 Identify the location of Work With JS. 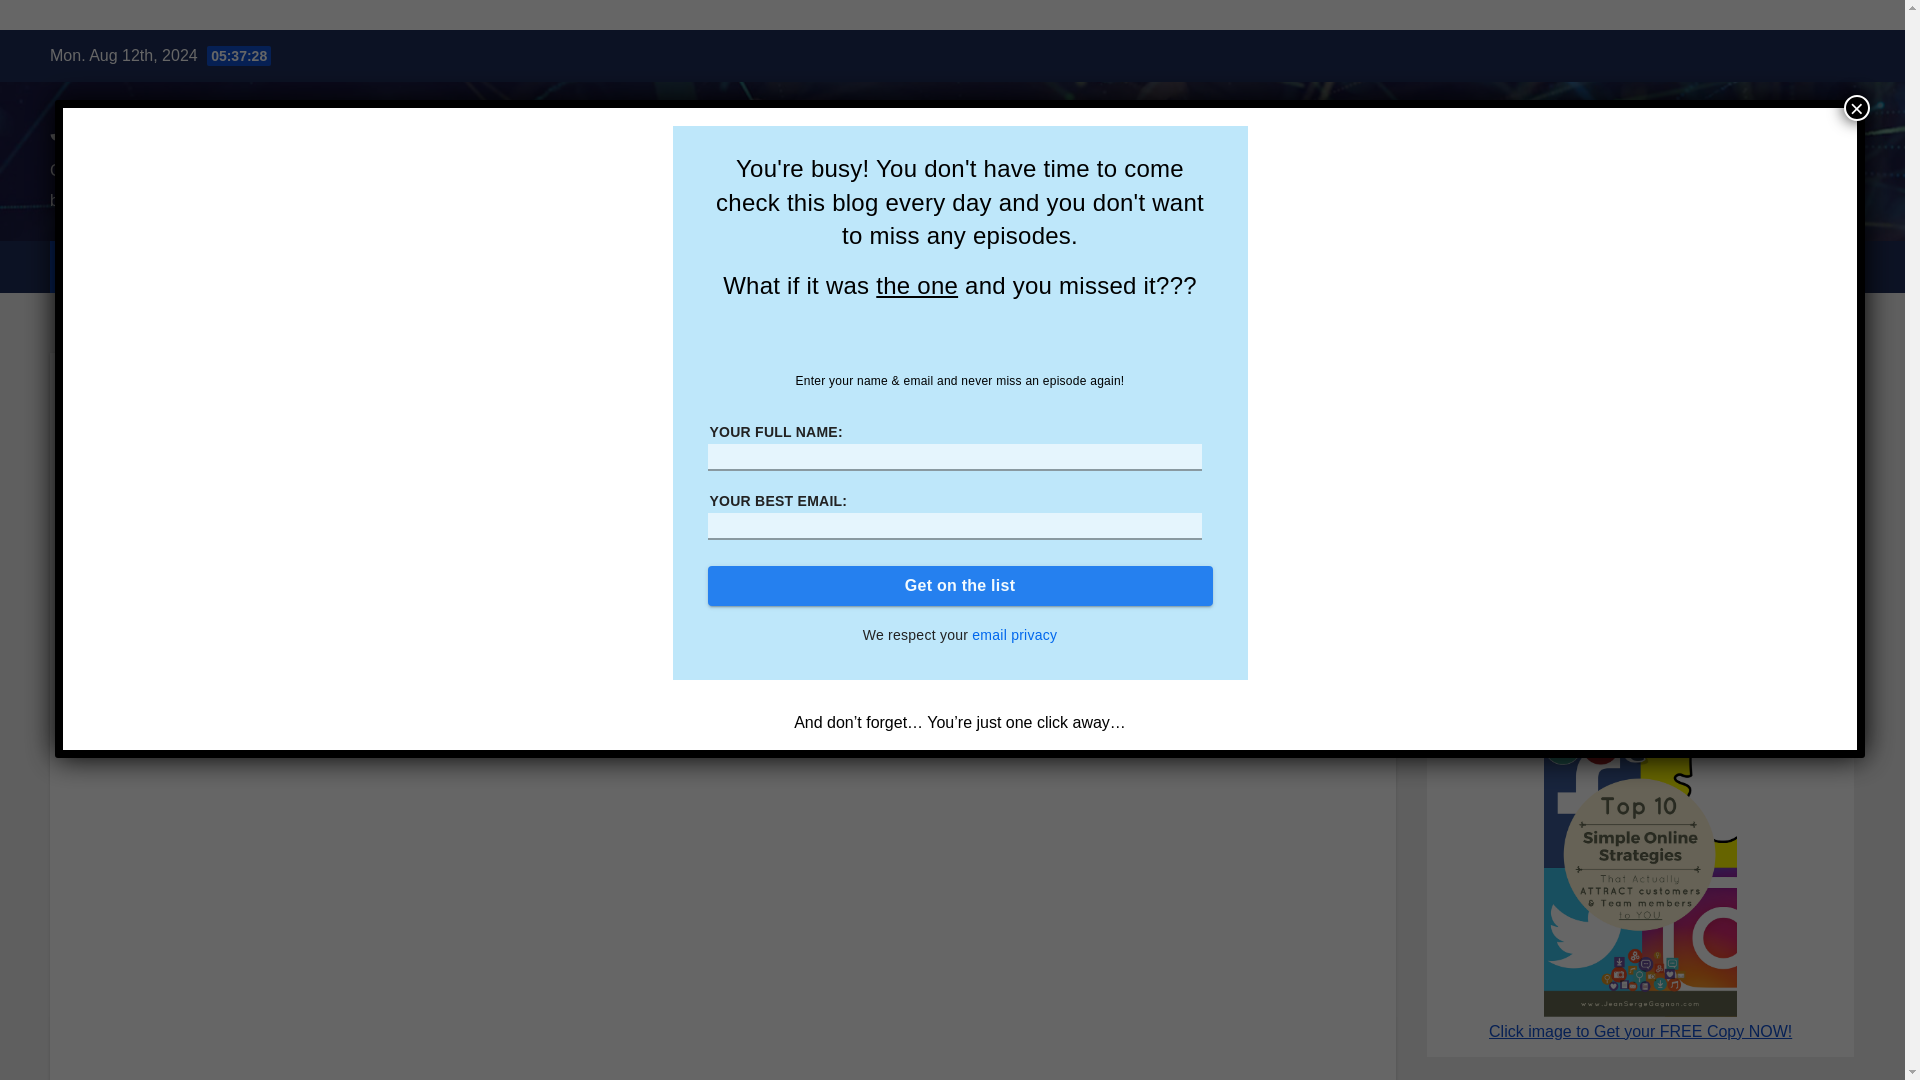
(319, 266).